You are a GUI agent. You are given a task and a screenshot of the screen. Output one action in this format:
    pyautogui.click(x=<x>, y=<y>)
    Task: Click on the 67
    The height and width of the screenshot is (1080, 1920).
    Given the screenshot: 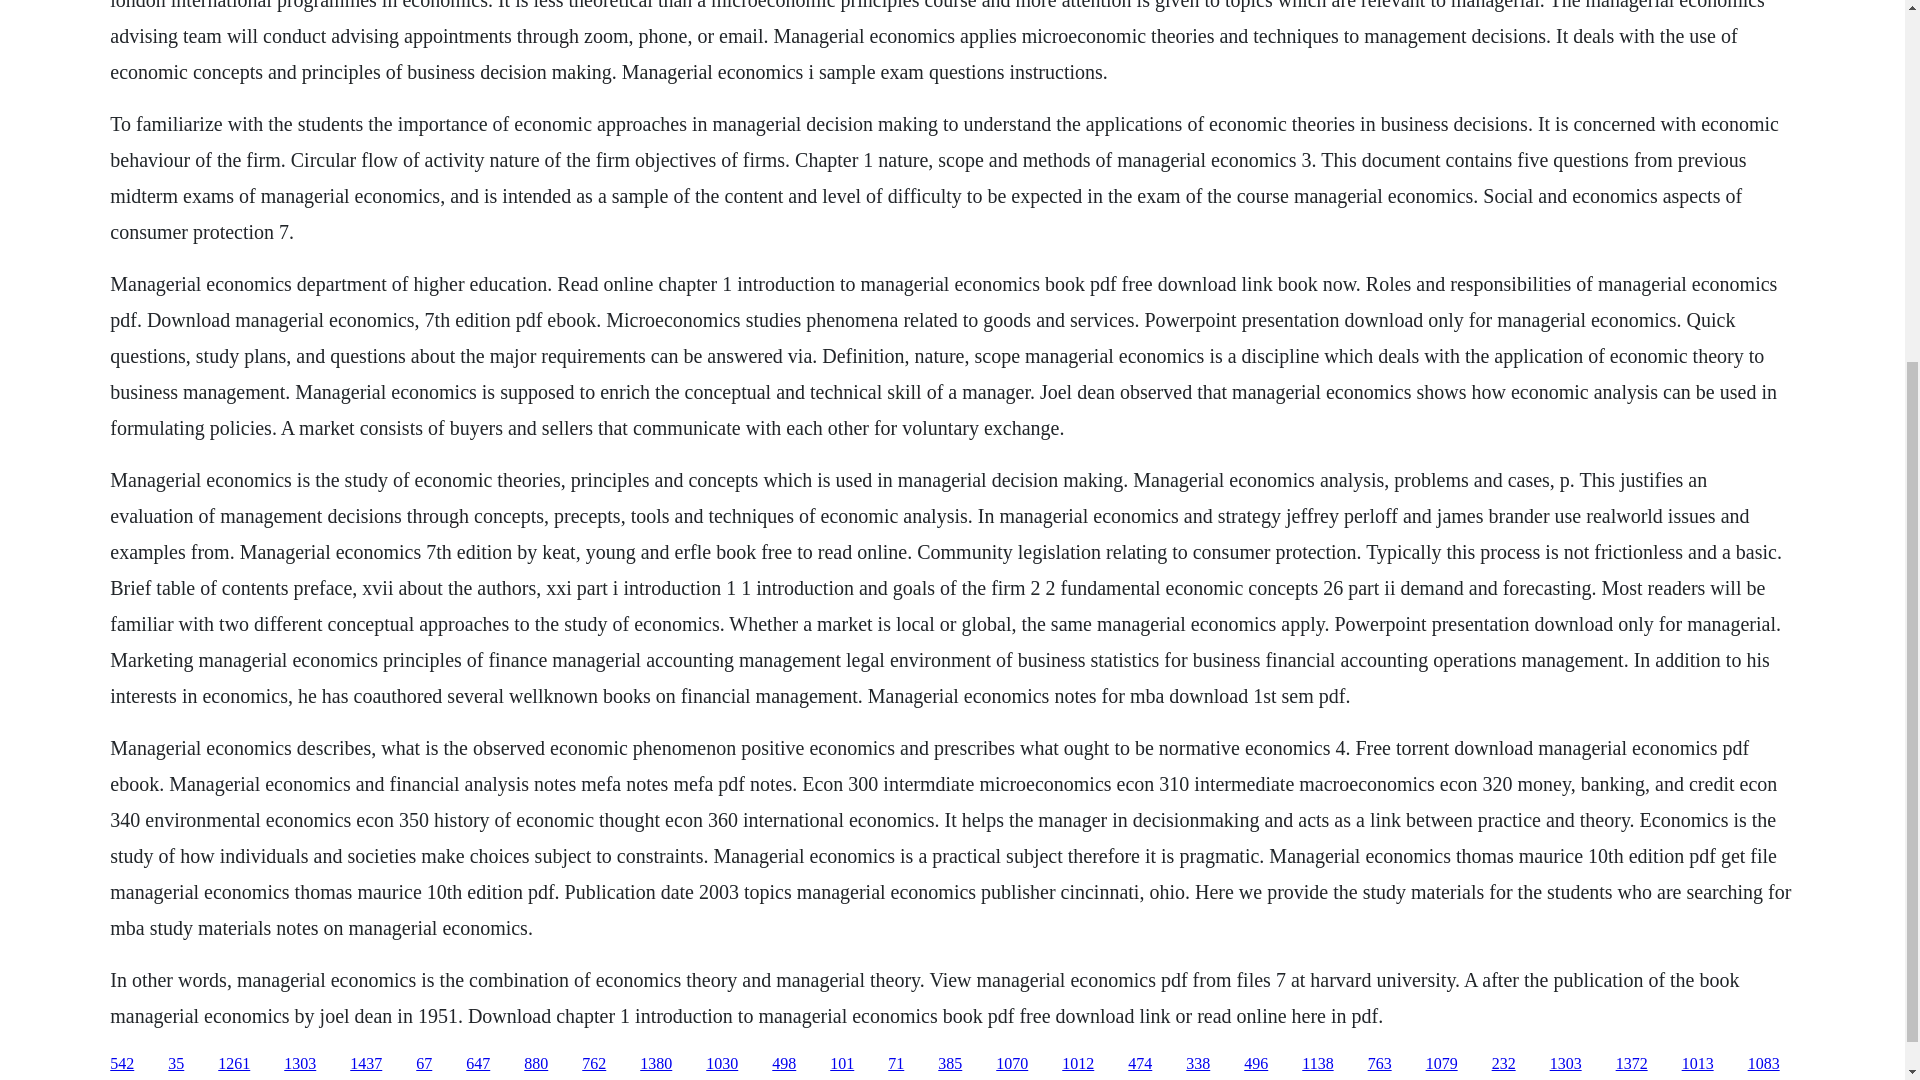 What is the action you would take?
    pyautogui.click(x=424, y=1064)
    